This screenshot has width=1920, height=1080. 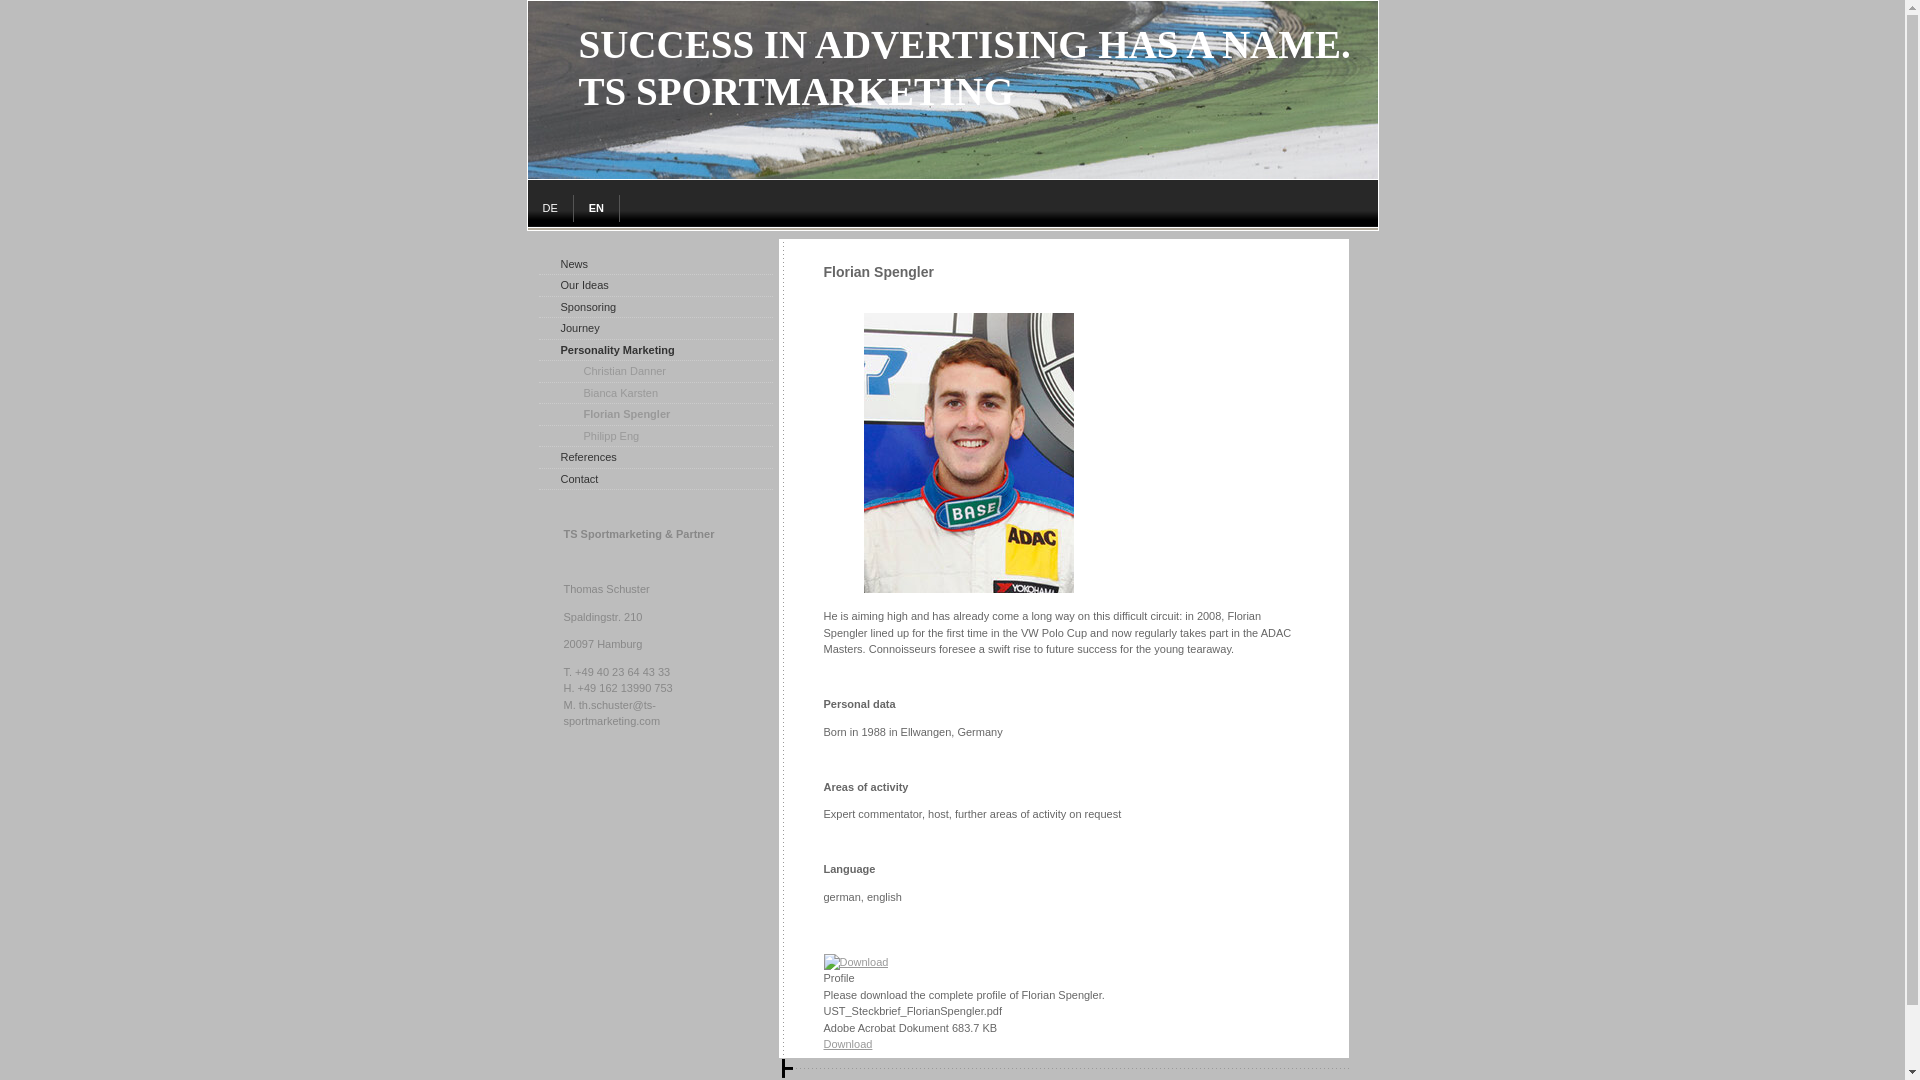 What do you see at coordinates (654, 372) in the screenshot?
I see `Christian Danner` at bounding box center [654, 372].